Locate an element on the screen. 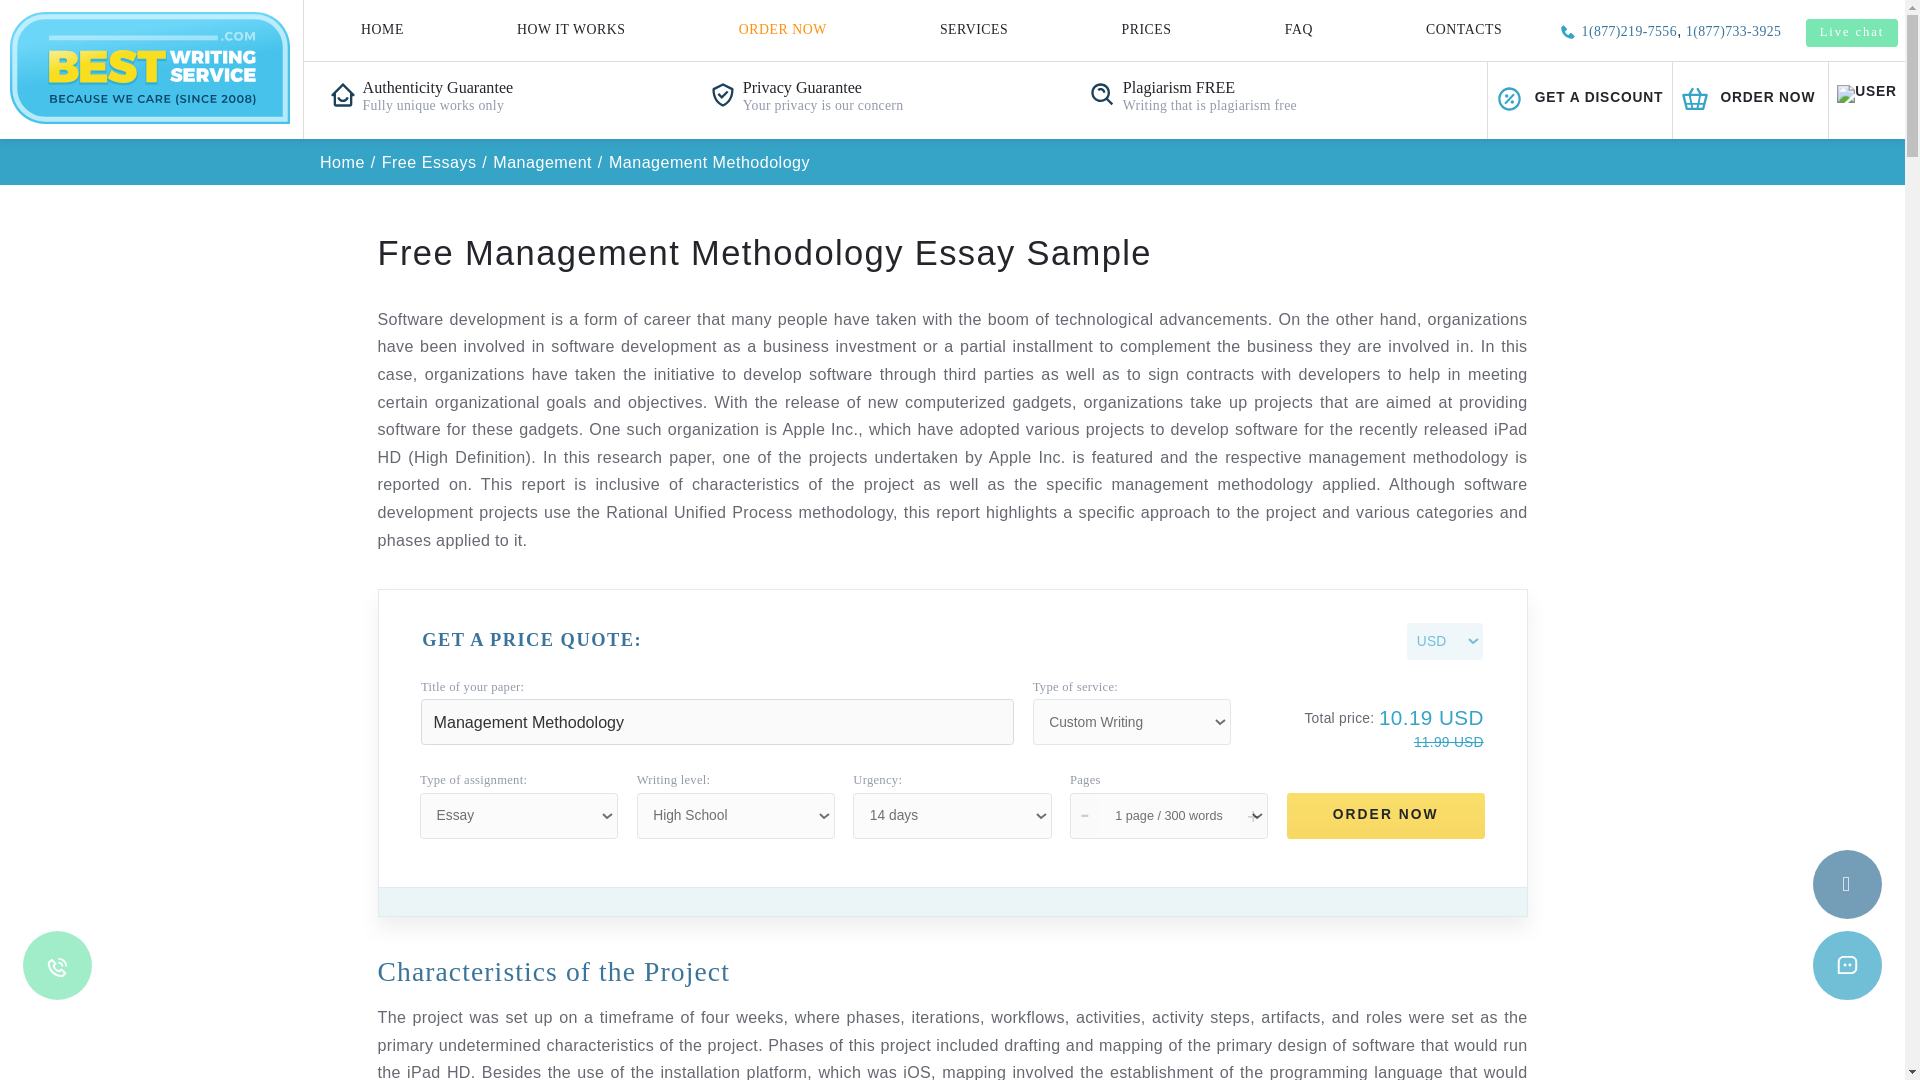 This screenshot has height=1080, width=1920. Live chat is located at coordinates (1610, 28).